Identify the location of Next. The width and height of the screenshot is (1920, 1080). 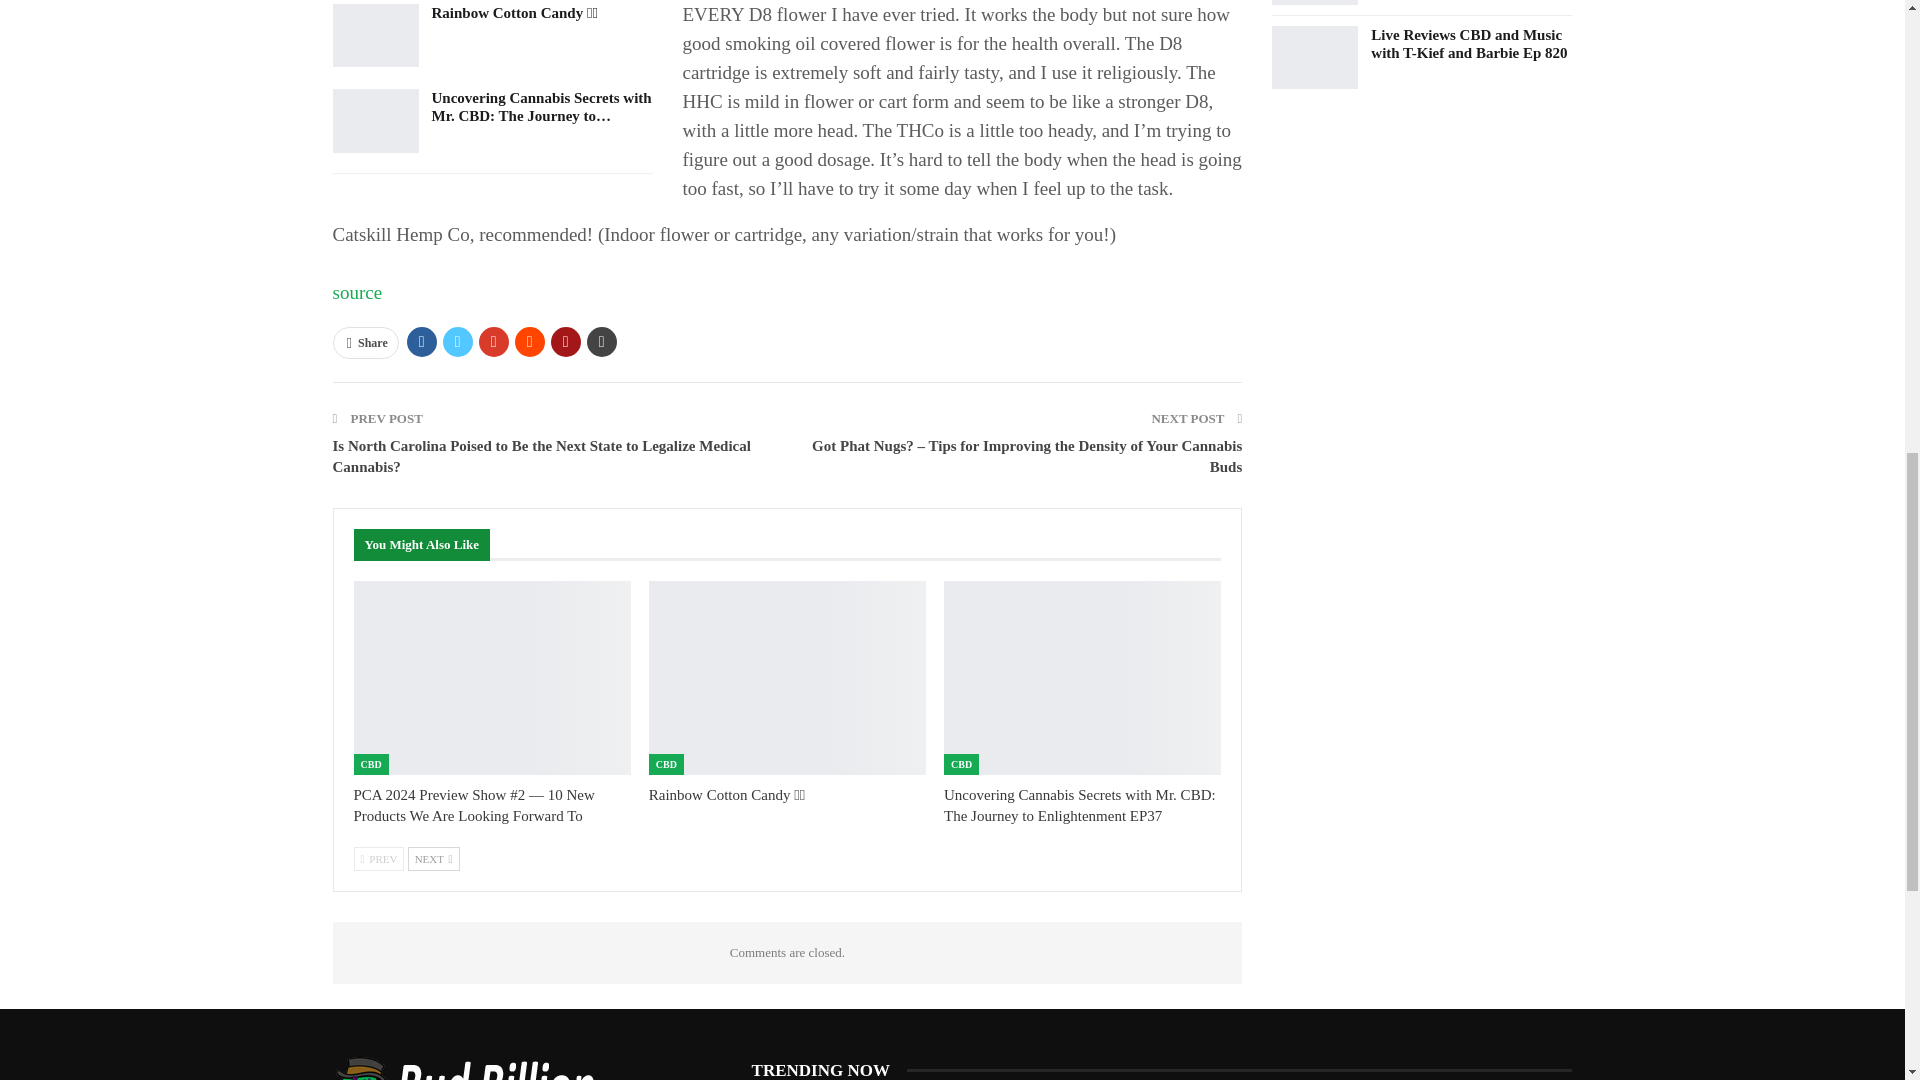
(434, 858).